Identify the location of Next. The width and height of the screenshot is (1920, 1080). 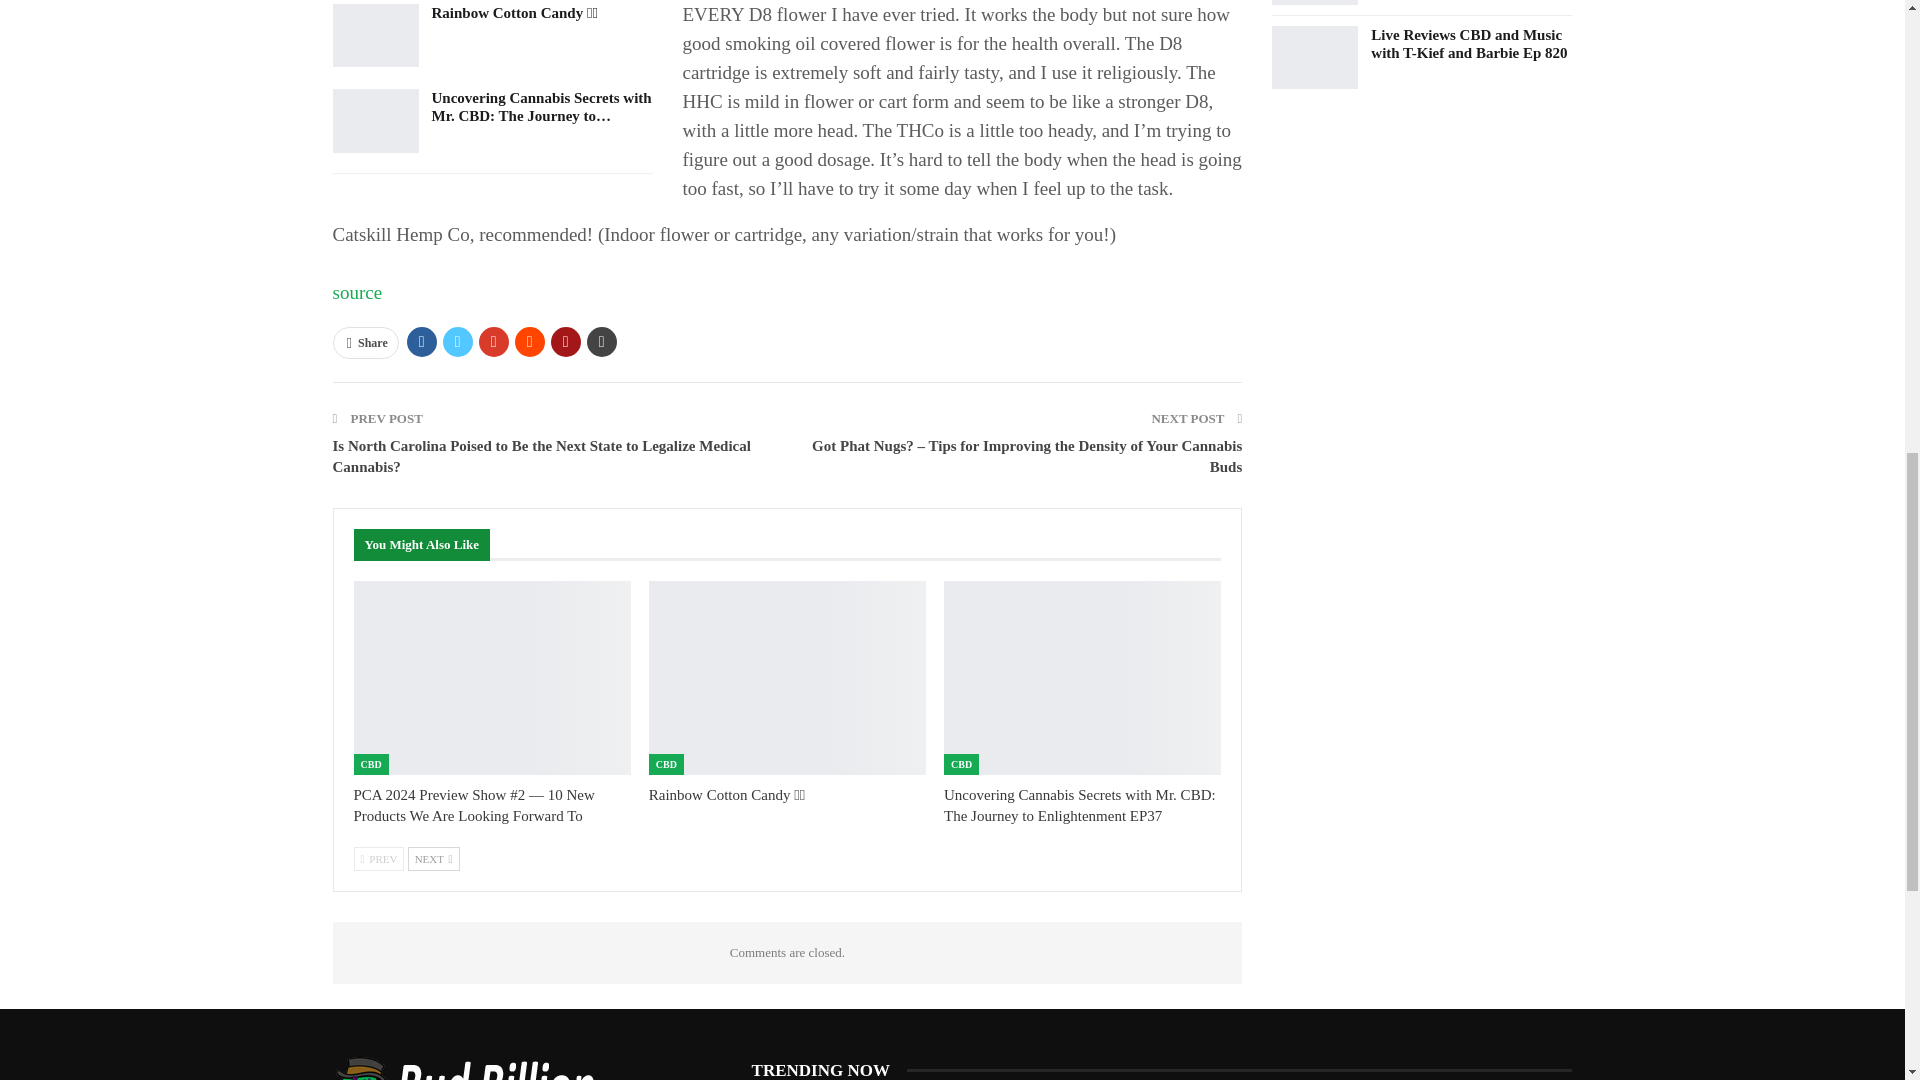
(434, 858).